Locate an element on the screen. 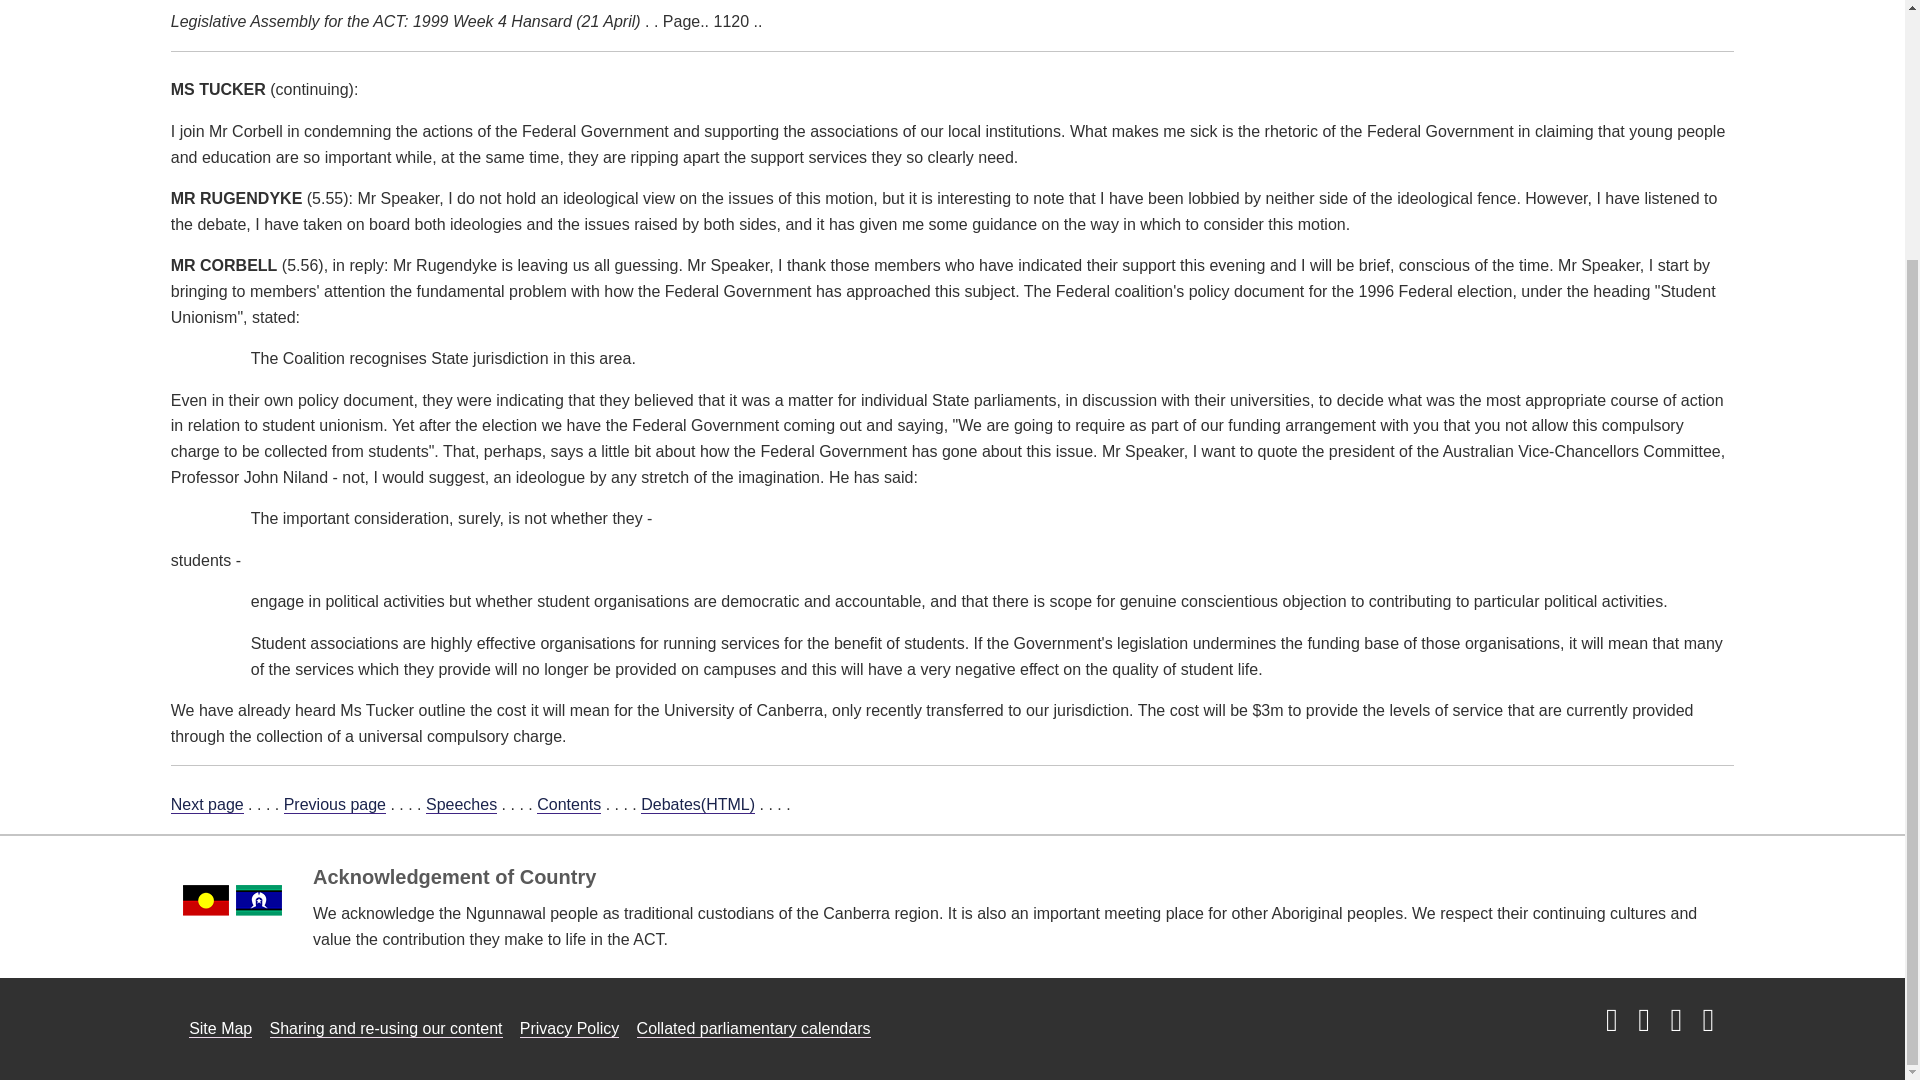  Privacy Policy is located at coordinates (570, 1028).